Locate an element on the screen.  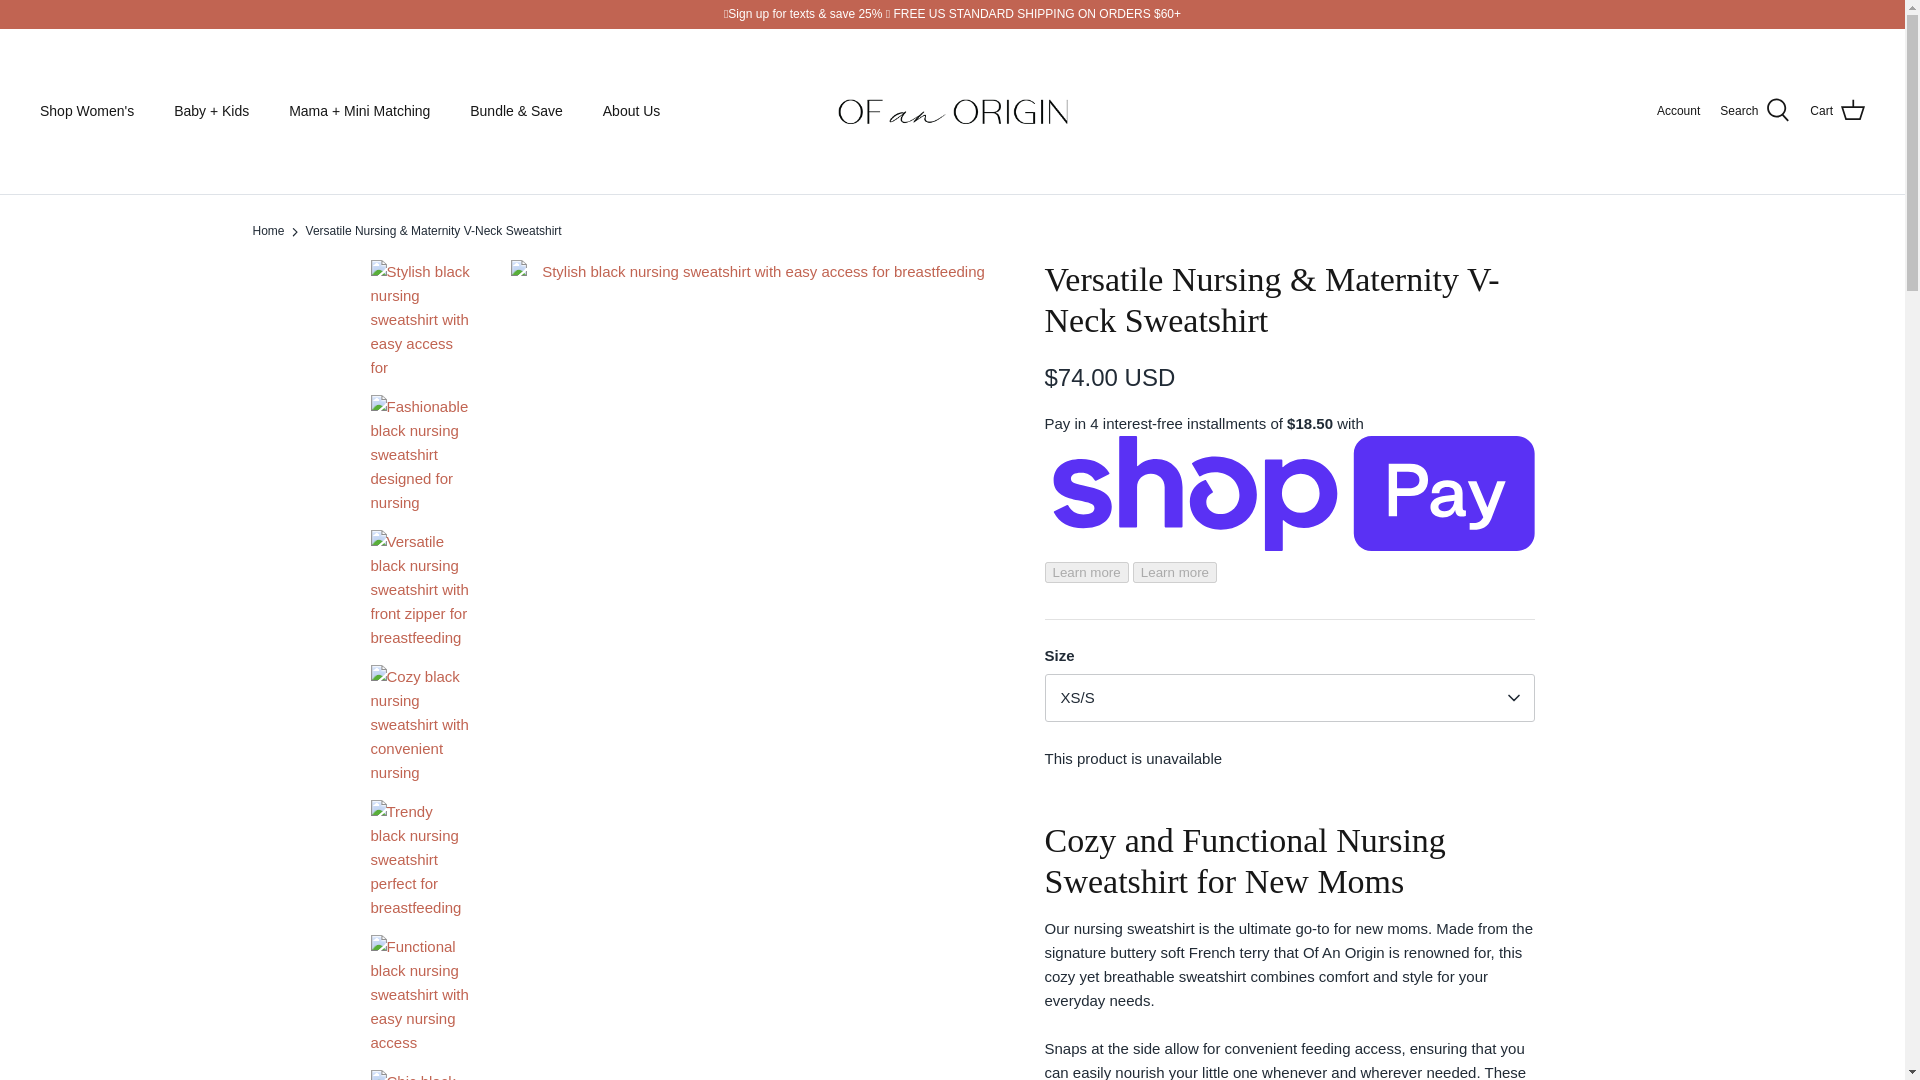
Shop Women's is located at coordinates (86, 110).